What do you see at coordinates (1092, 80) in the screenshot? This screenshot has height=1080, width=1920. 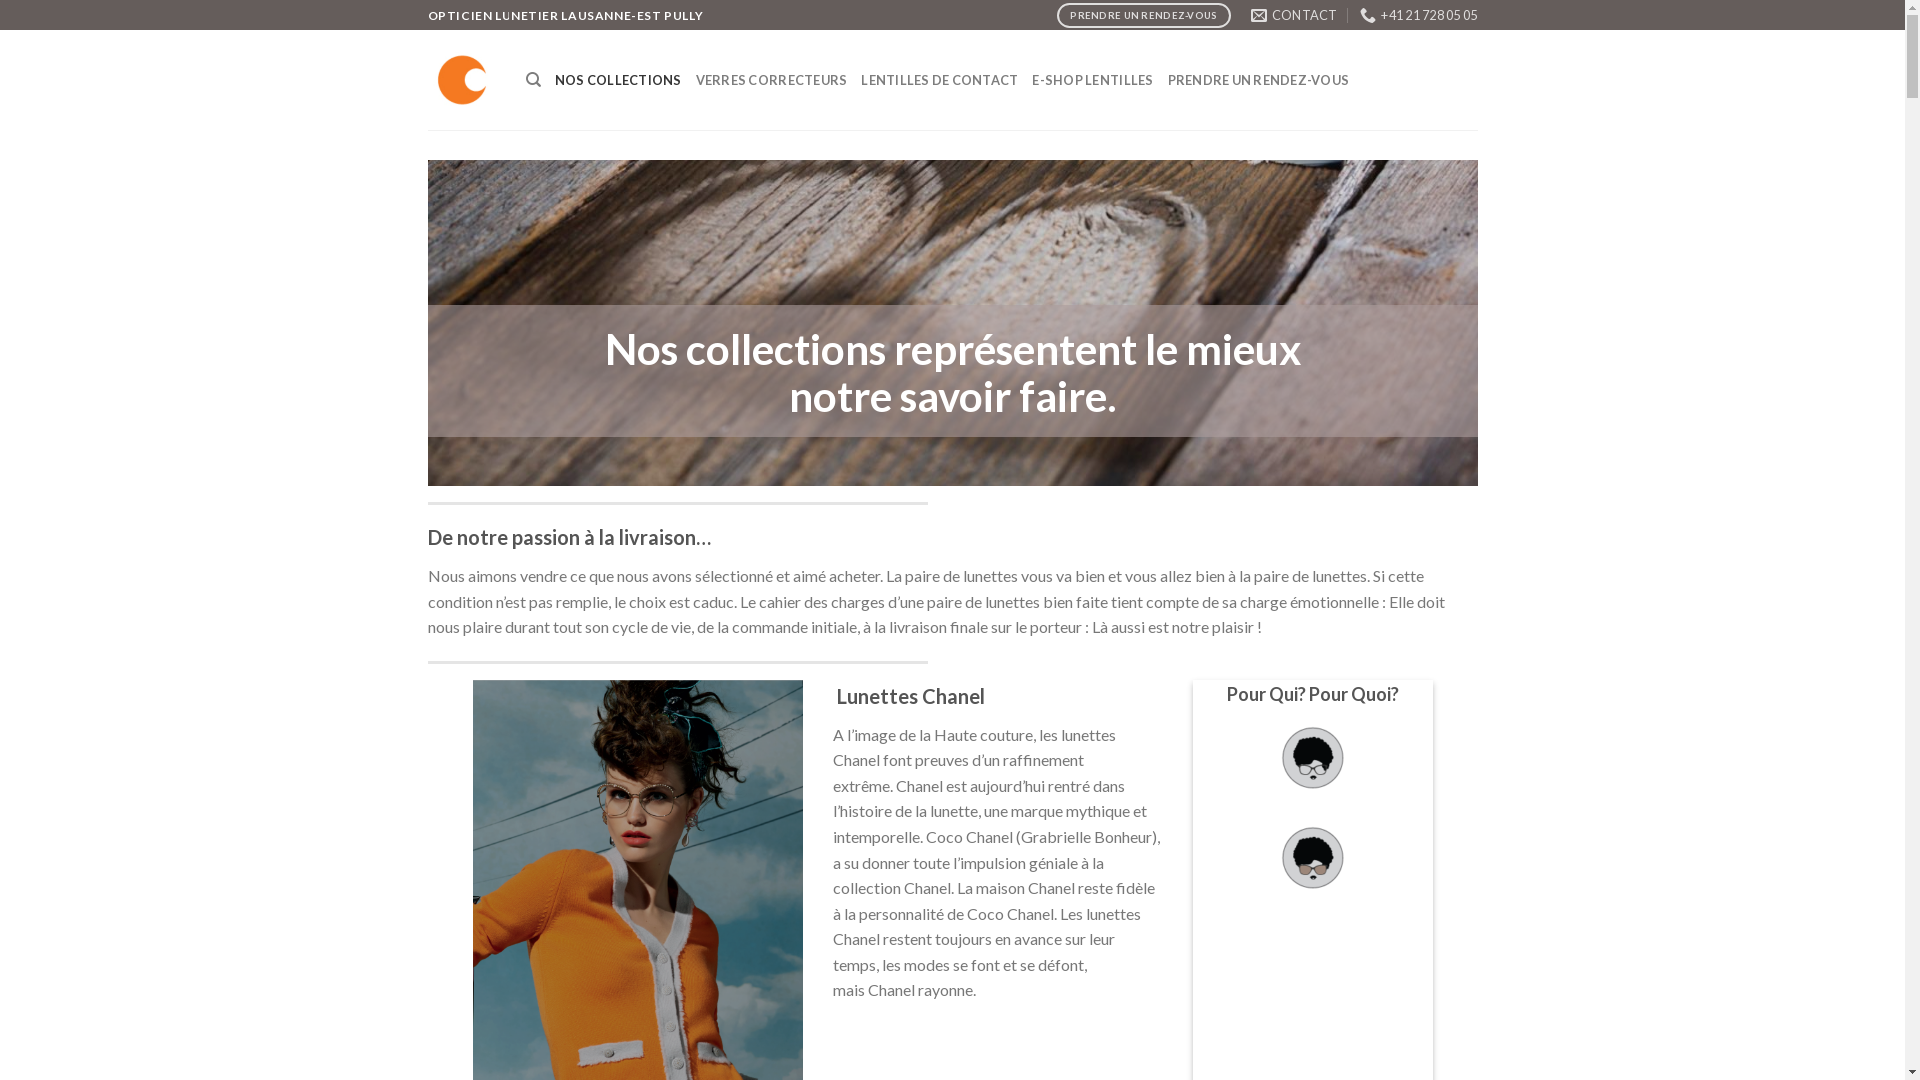 I see `E-SHOP LENTILLES` at bounding box center [1092, 80].